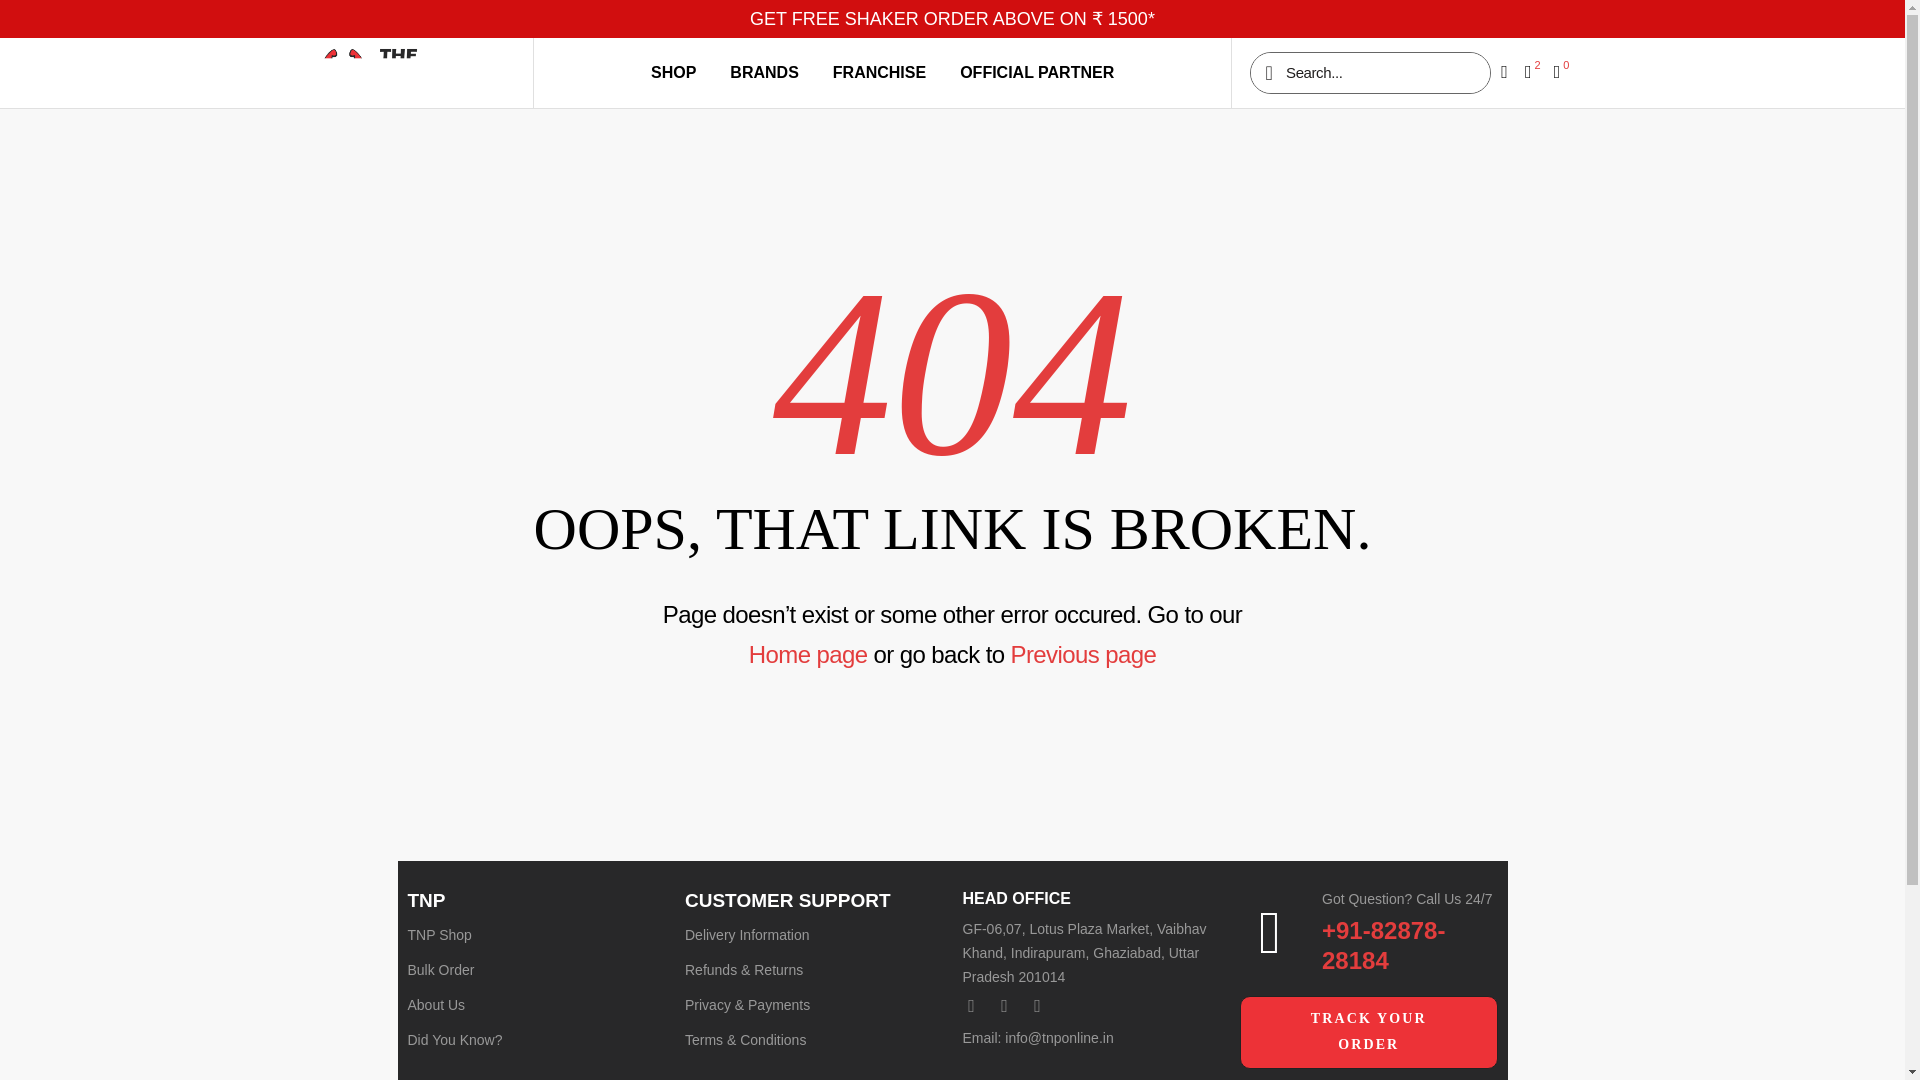 The width and height of the screenshot is (1920, 1080). What do you see at coordinates (808, 654) in the screenshot?
I see `Home page` at bounding box center [808, 654].